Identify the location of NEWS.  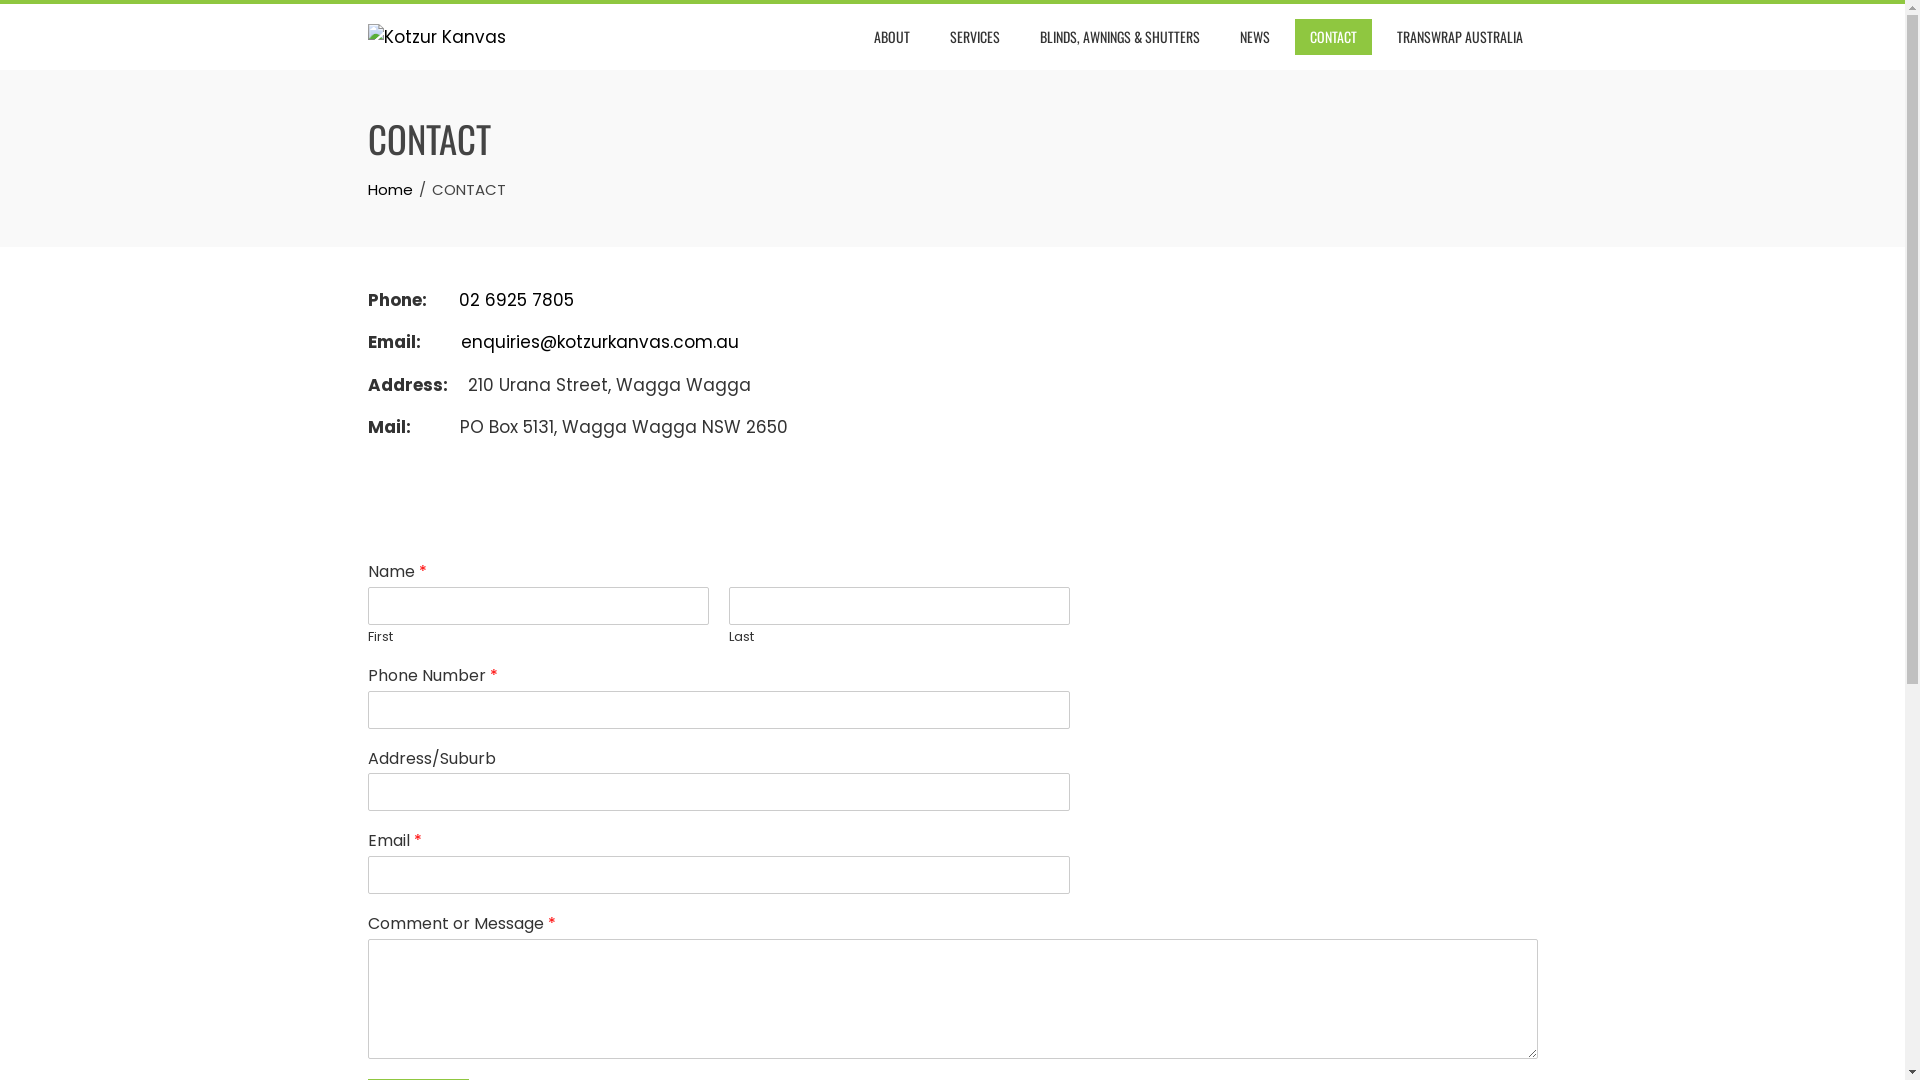
(1254, 37).